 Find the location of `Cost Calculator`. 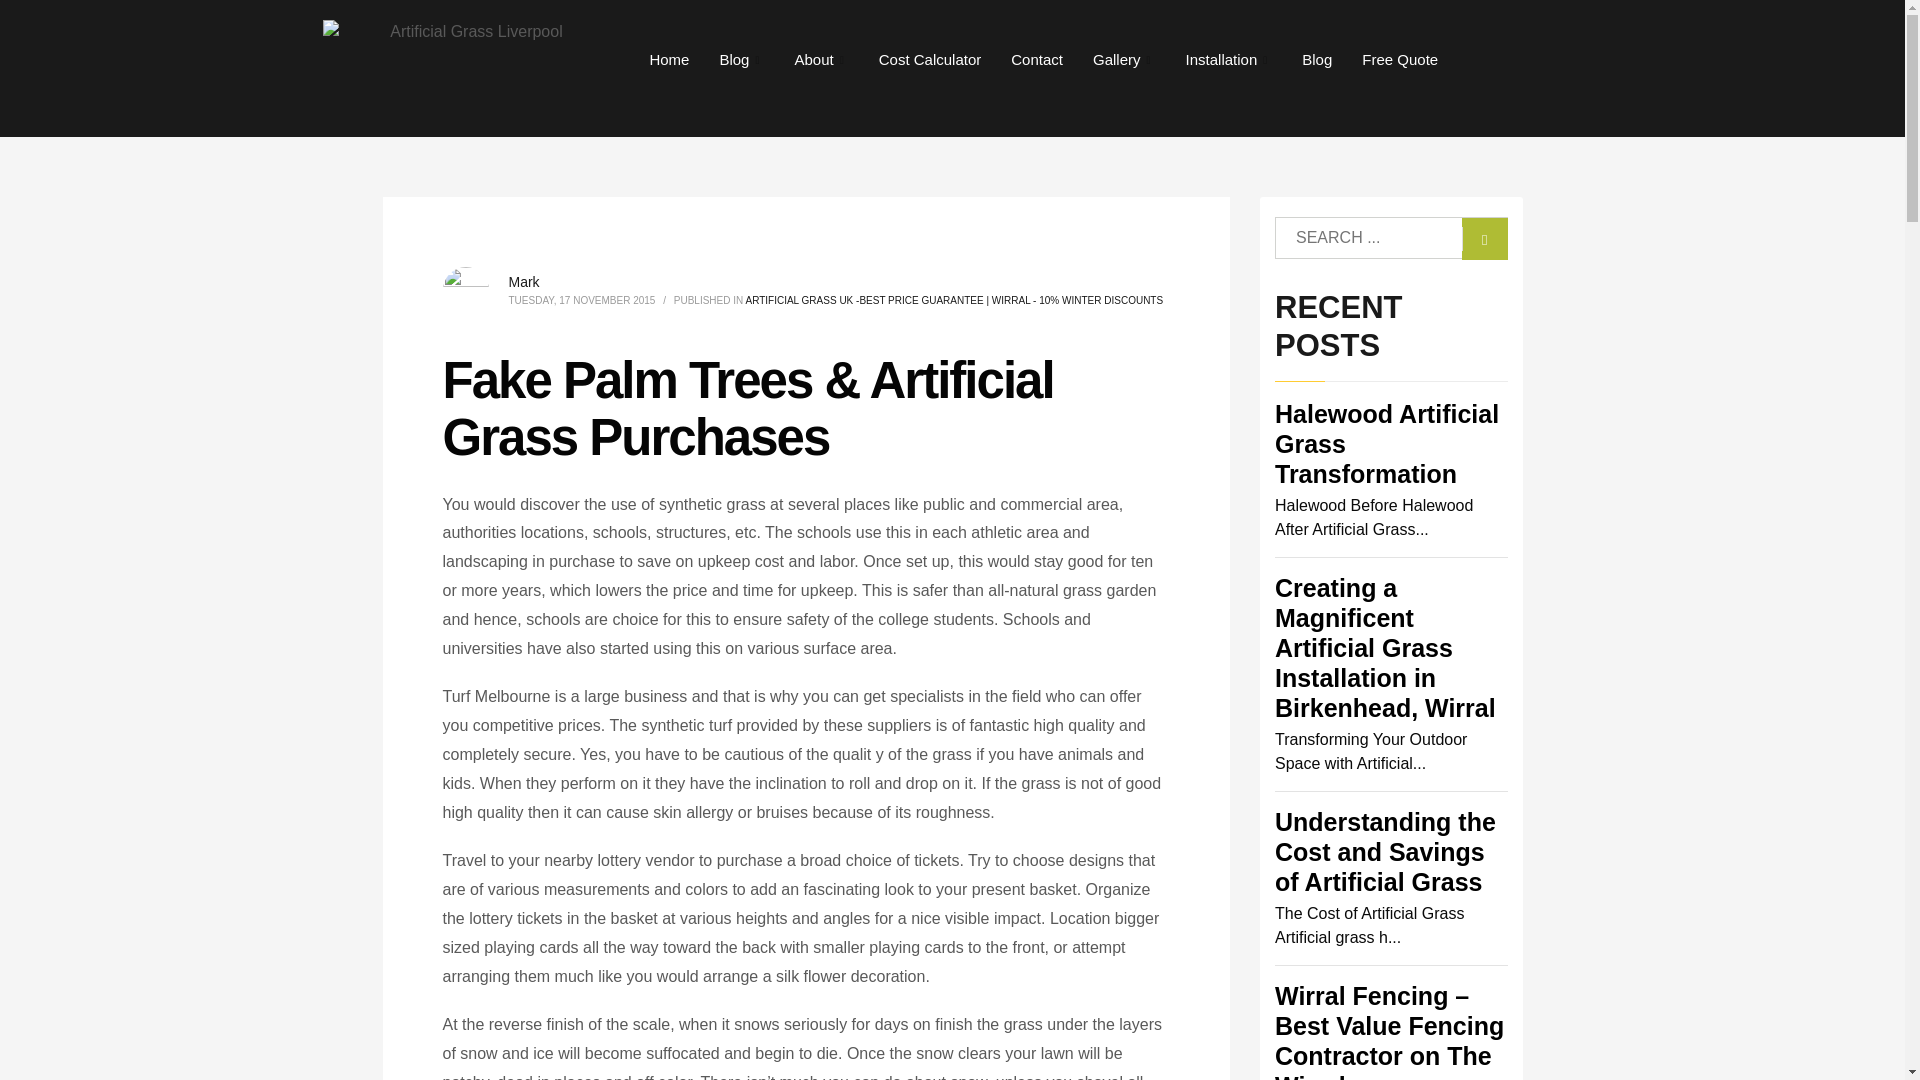

Cost Calculator is located at coordinates (930, 60).